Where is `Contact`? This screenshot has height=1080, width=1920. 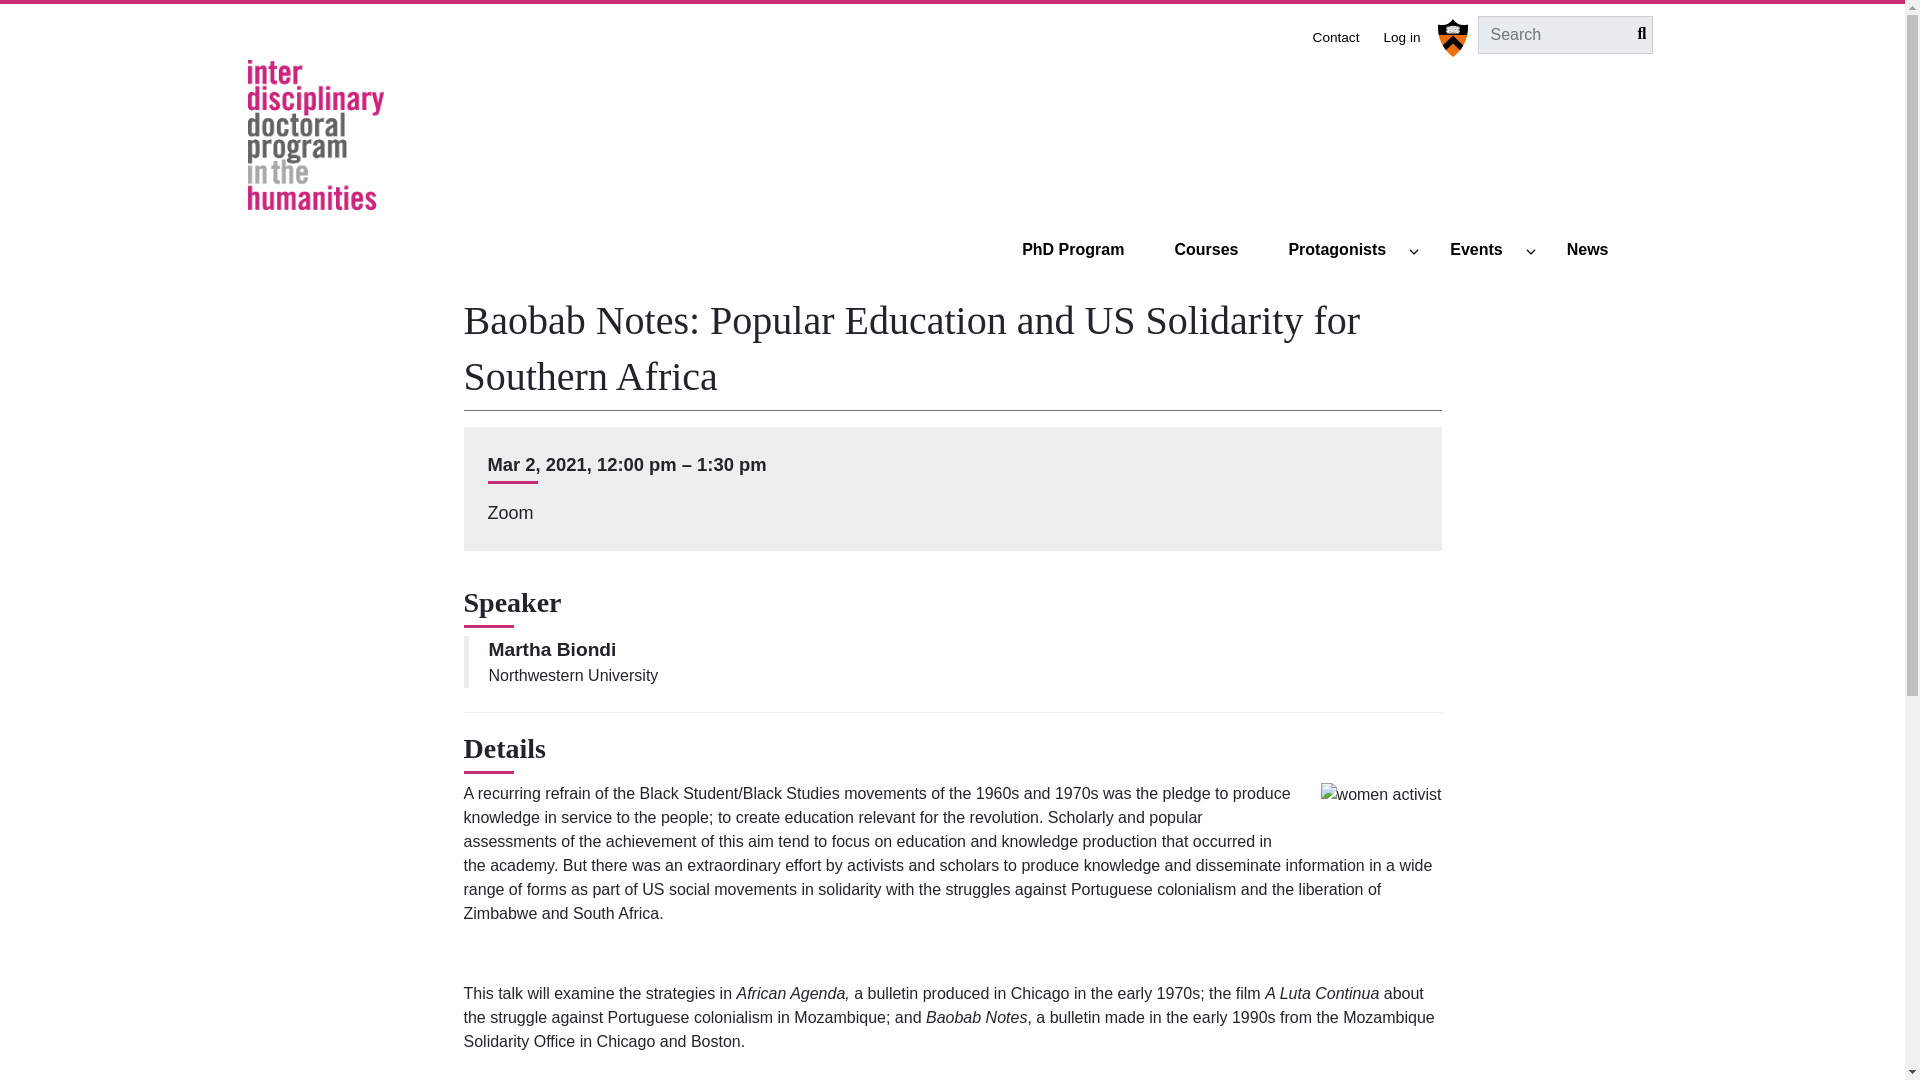 Contact is located at coordinates (1336, 34).